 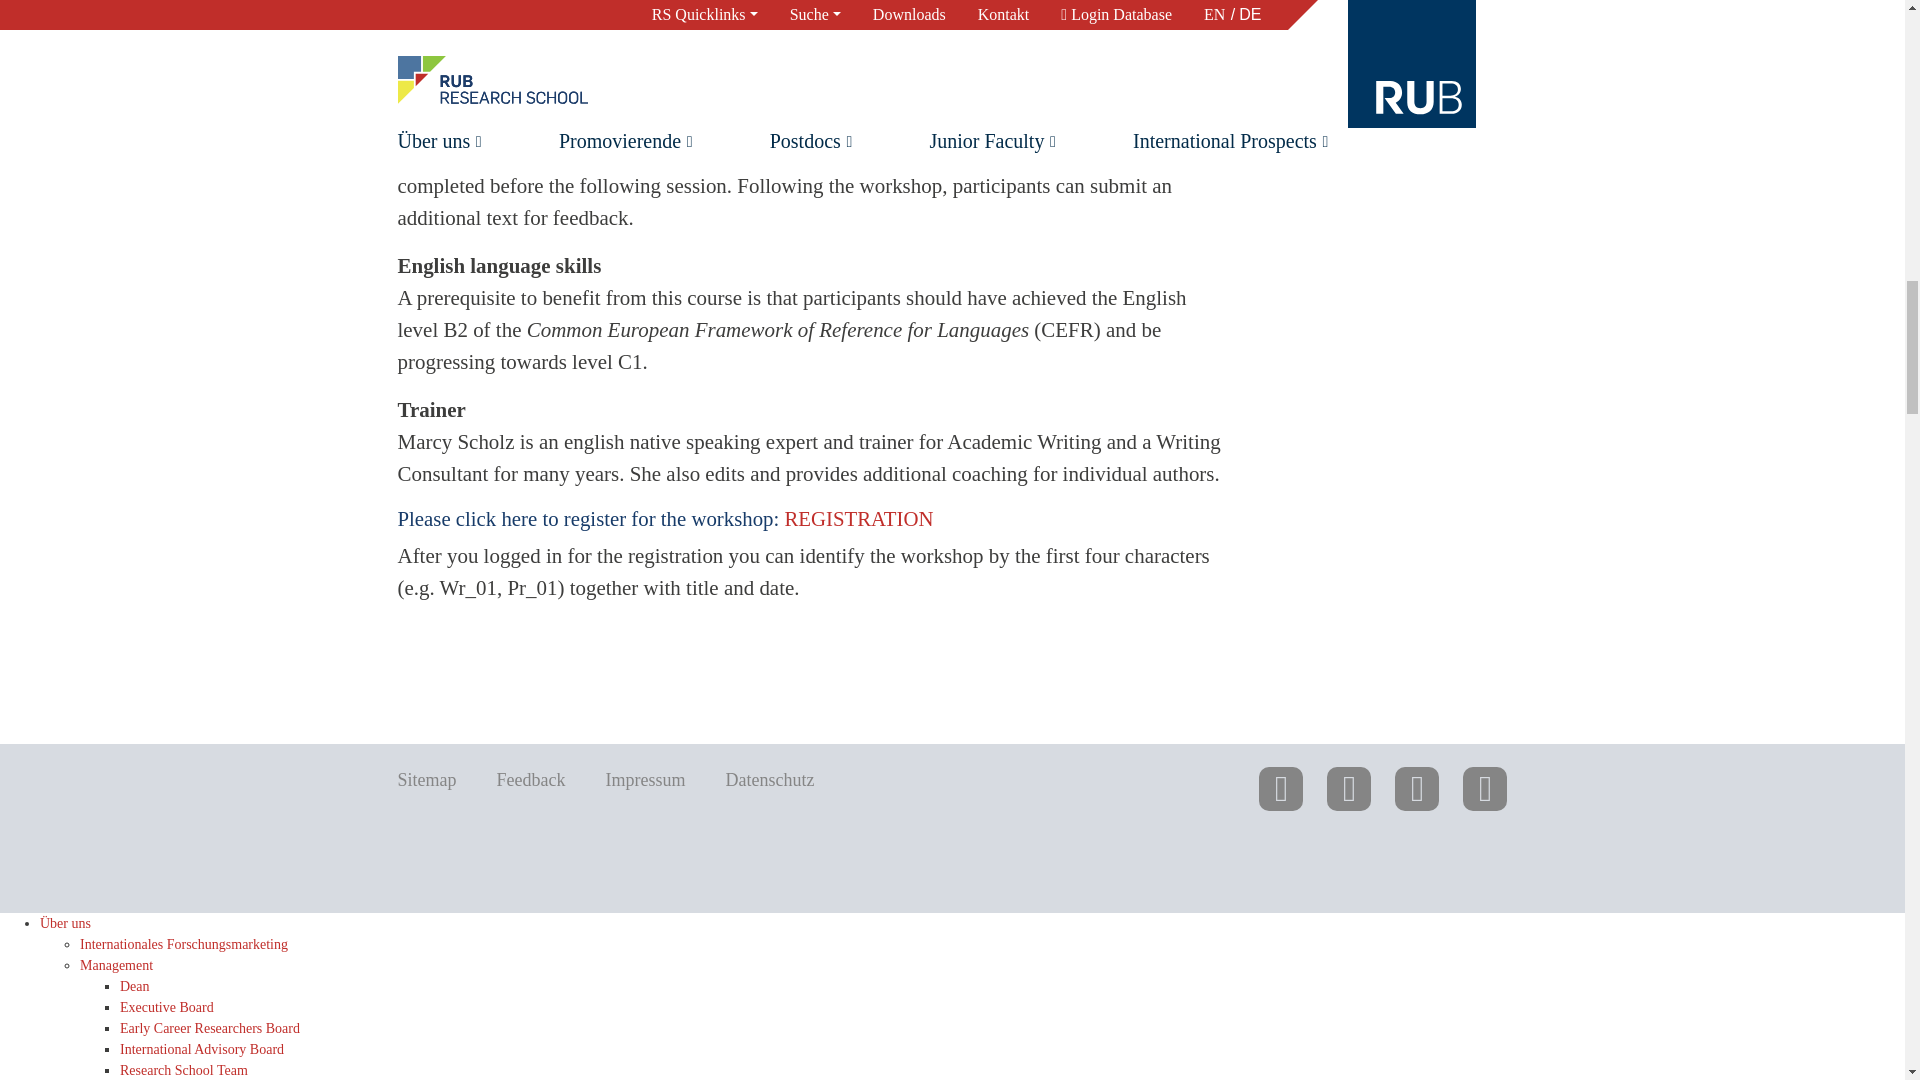 What do you see at coordinates (183, 1070) in the screenshot?
I see `Research School Team` at bounding box center [183, 1070].